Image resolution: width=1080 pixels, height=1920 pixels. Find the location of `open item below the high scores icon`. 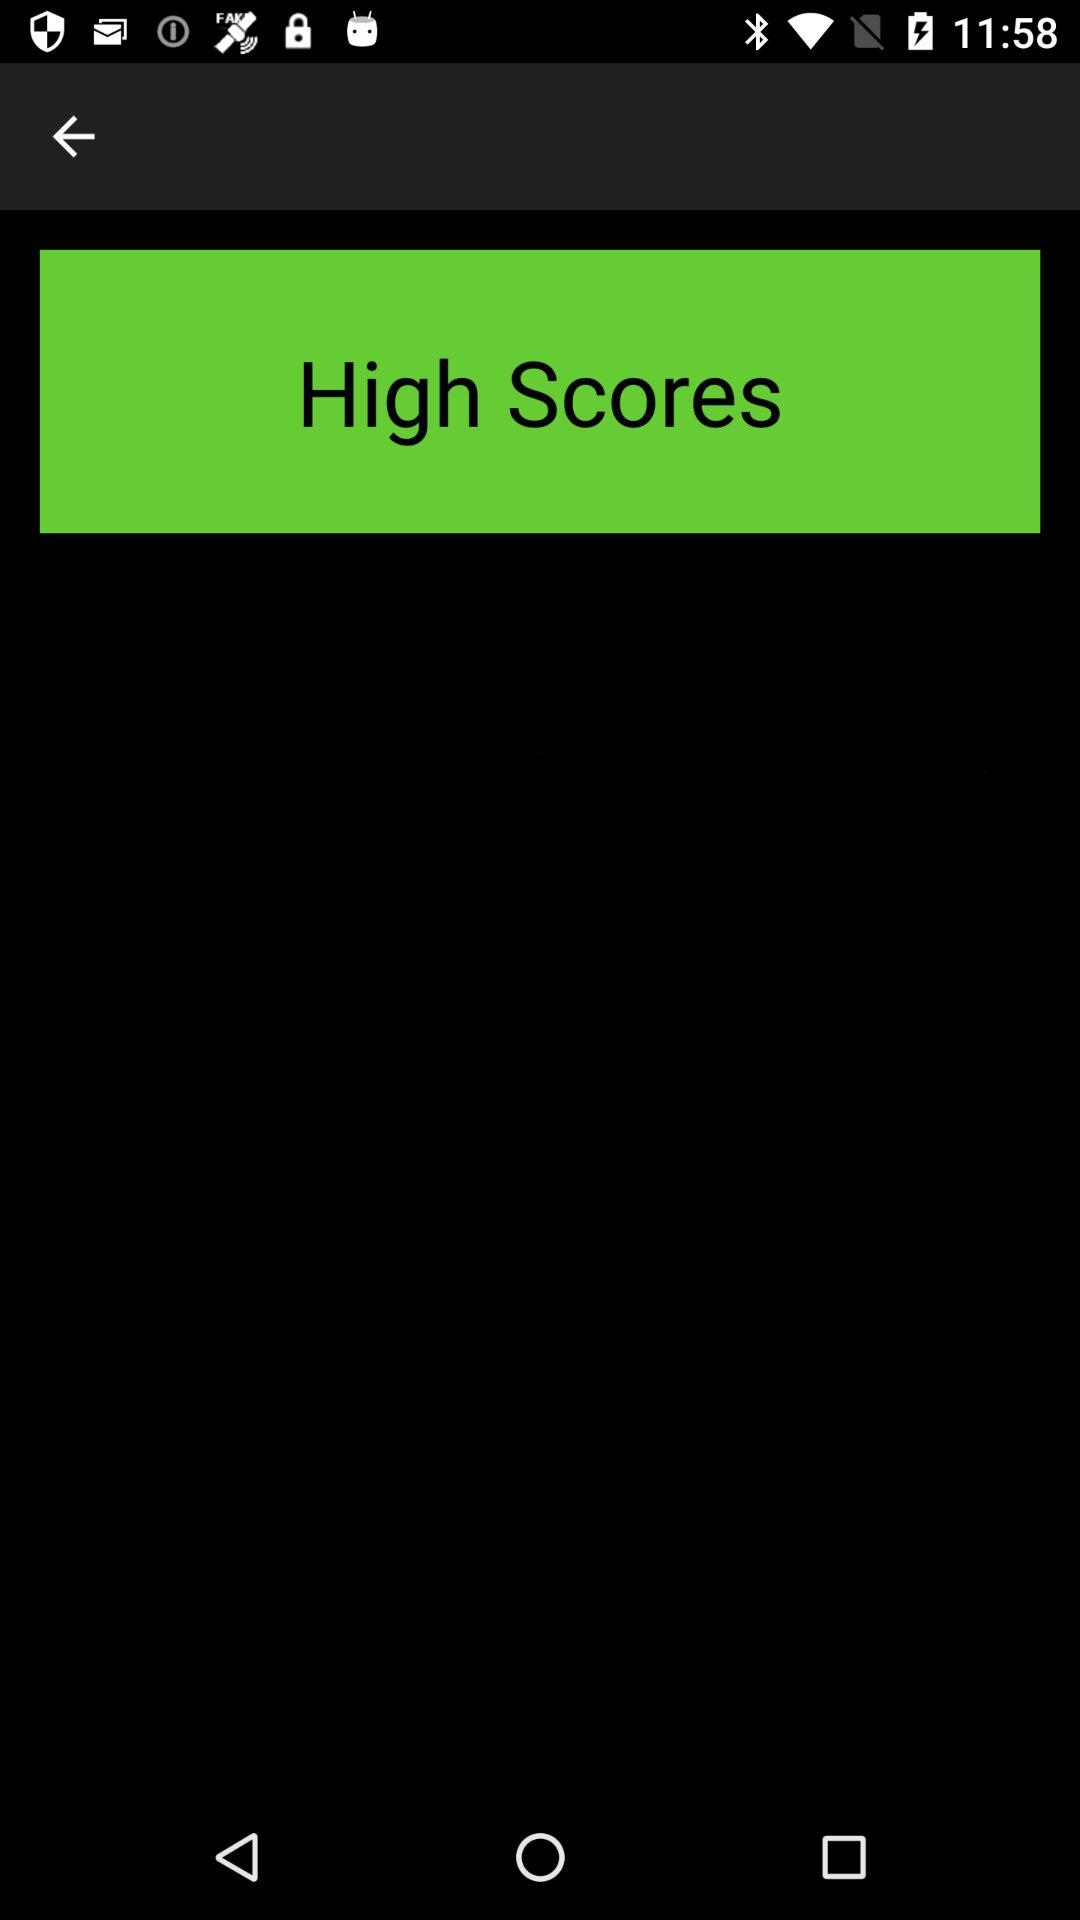

open item below the high scores icon is located at coordinates (540, 1183).